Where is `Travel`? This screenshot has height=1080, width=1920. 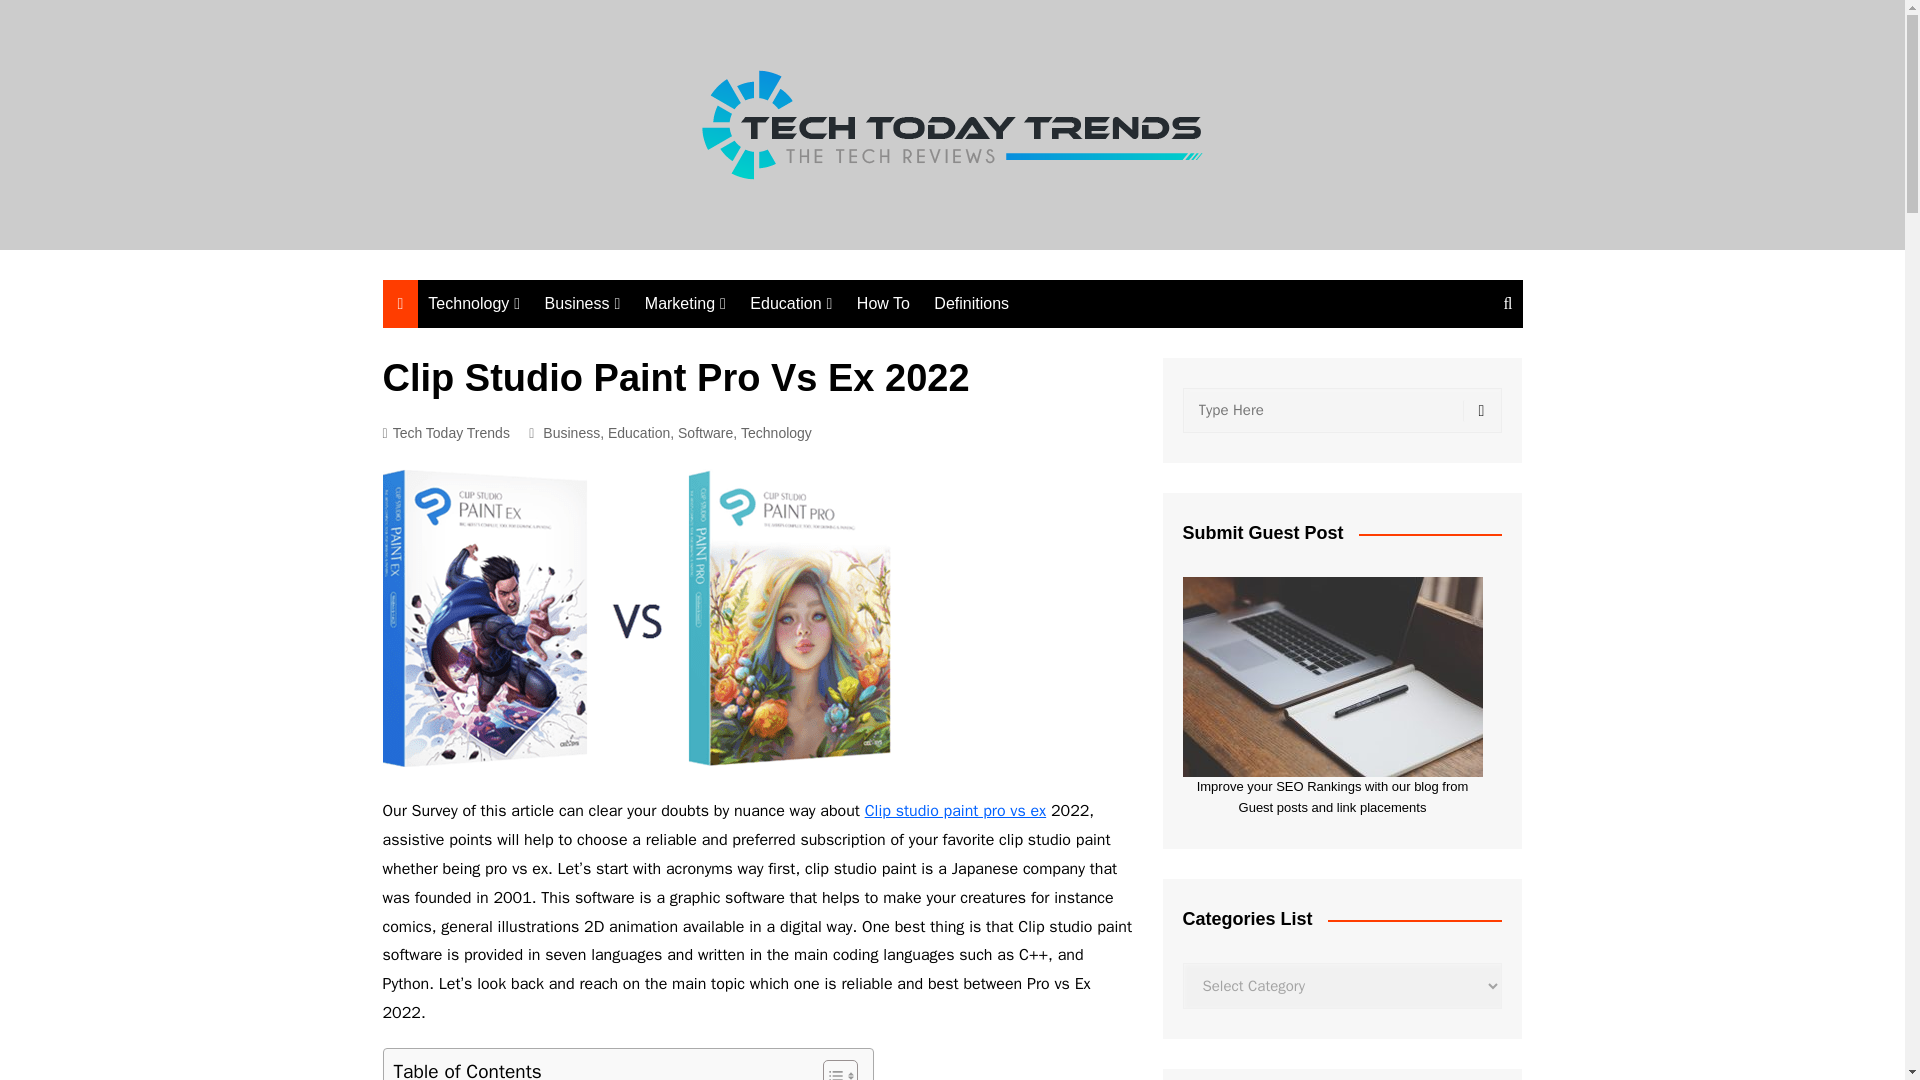
Travel is located at coordinates (850, 377).